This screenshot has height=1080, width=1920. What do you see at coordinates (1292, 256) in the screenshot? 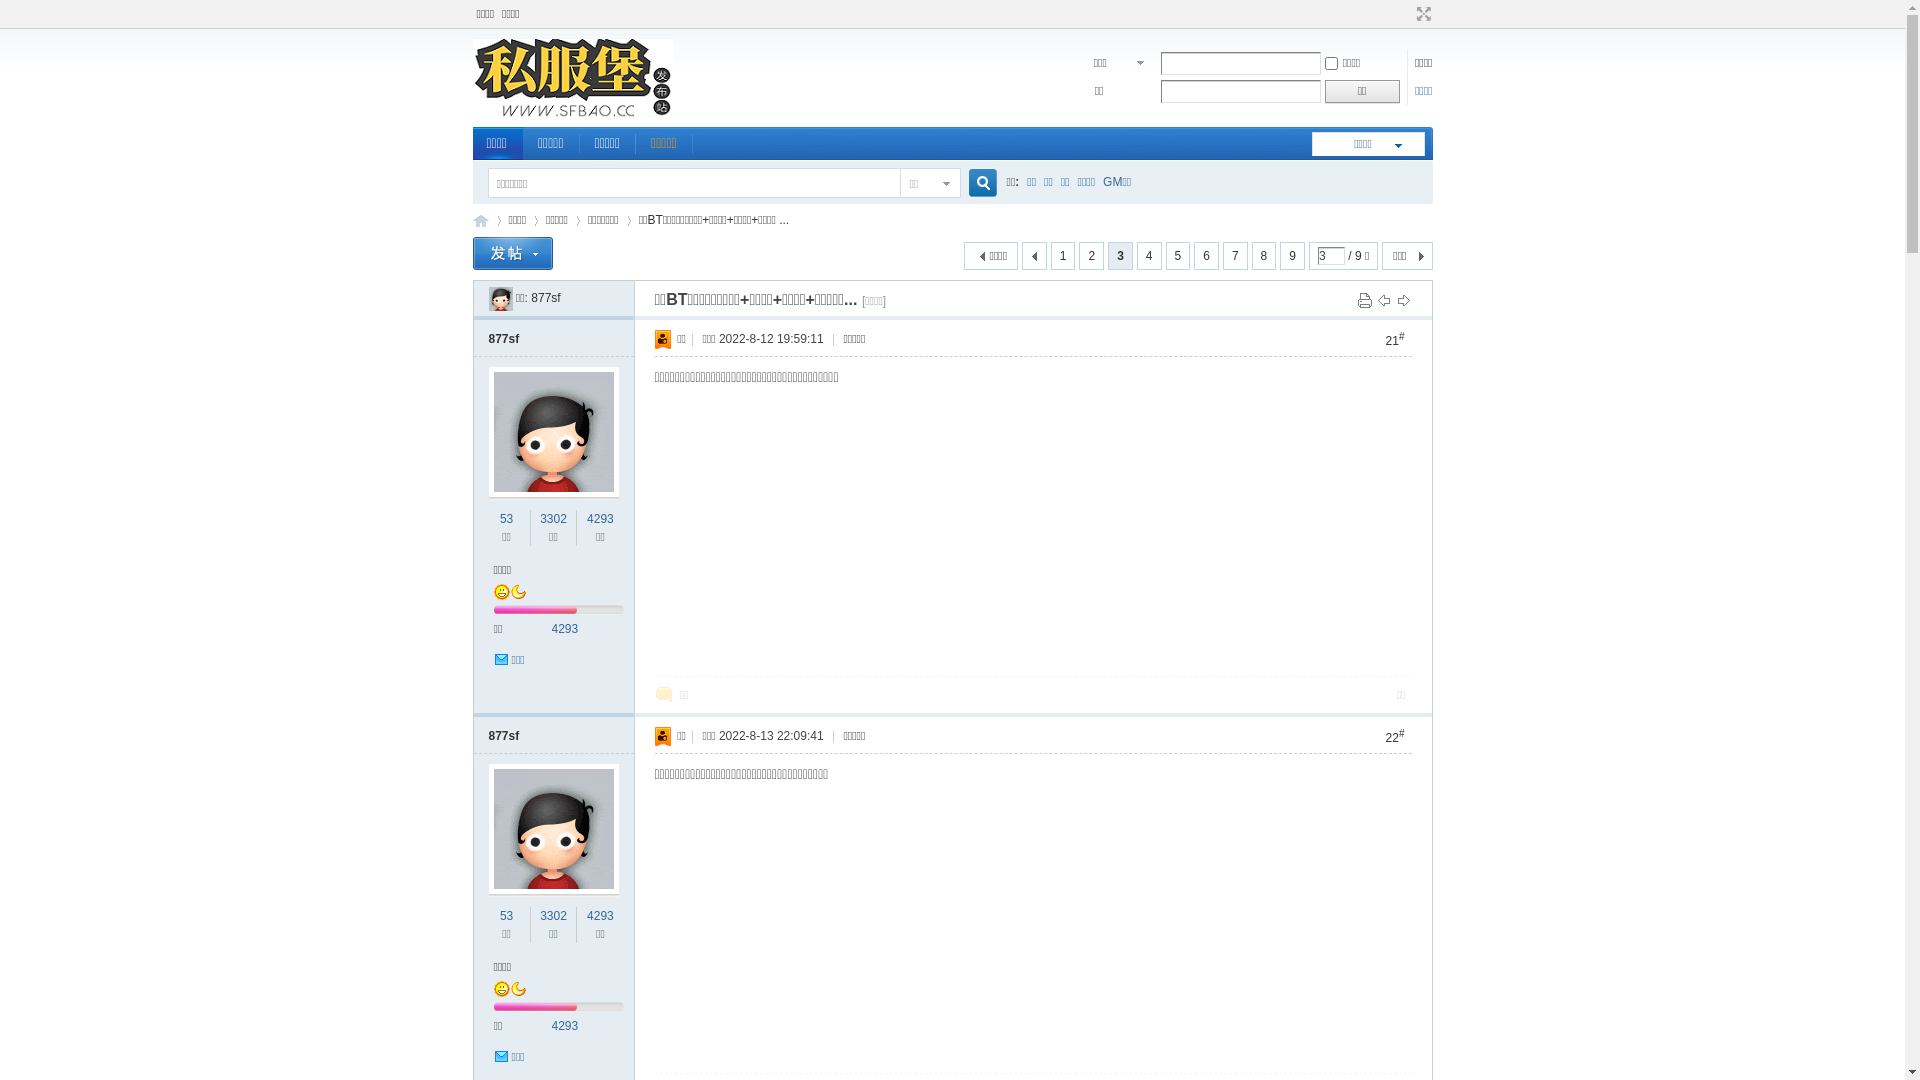
I see `9` at bounding box center [1292, 256].